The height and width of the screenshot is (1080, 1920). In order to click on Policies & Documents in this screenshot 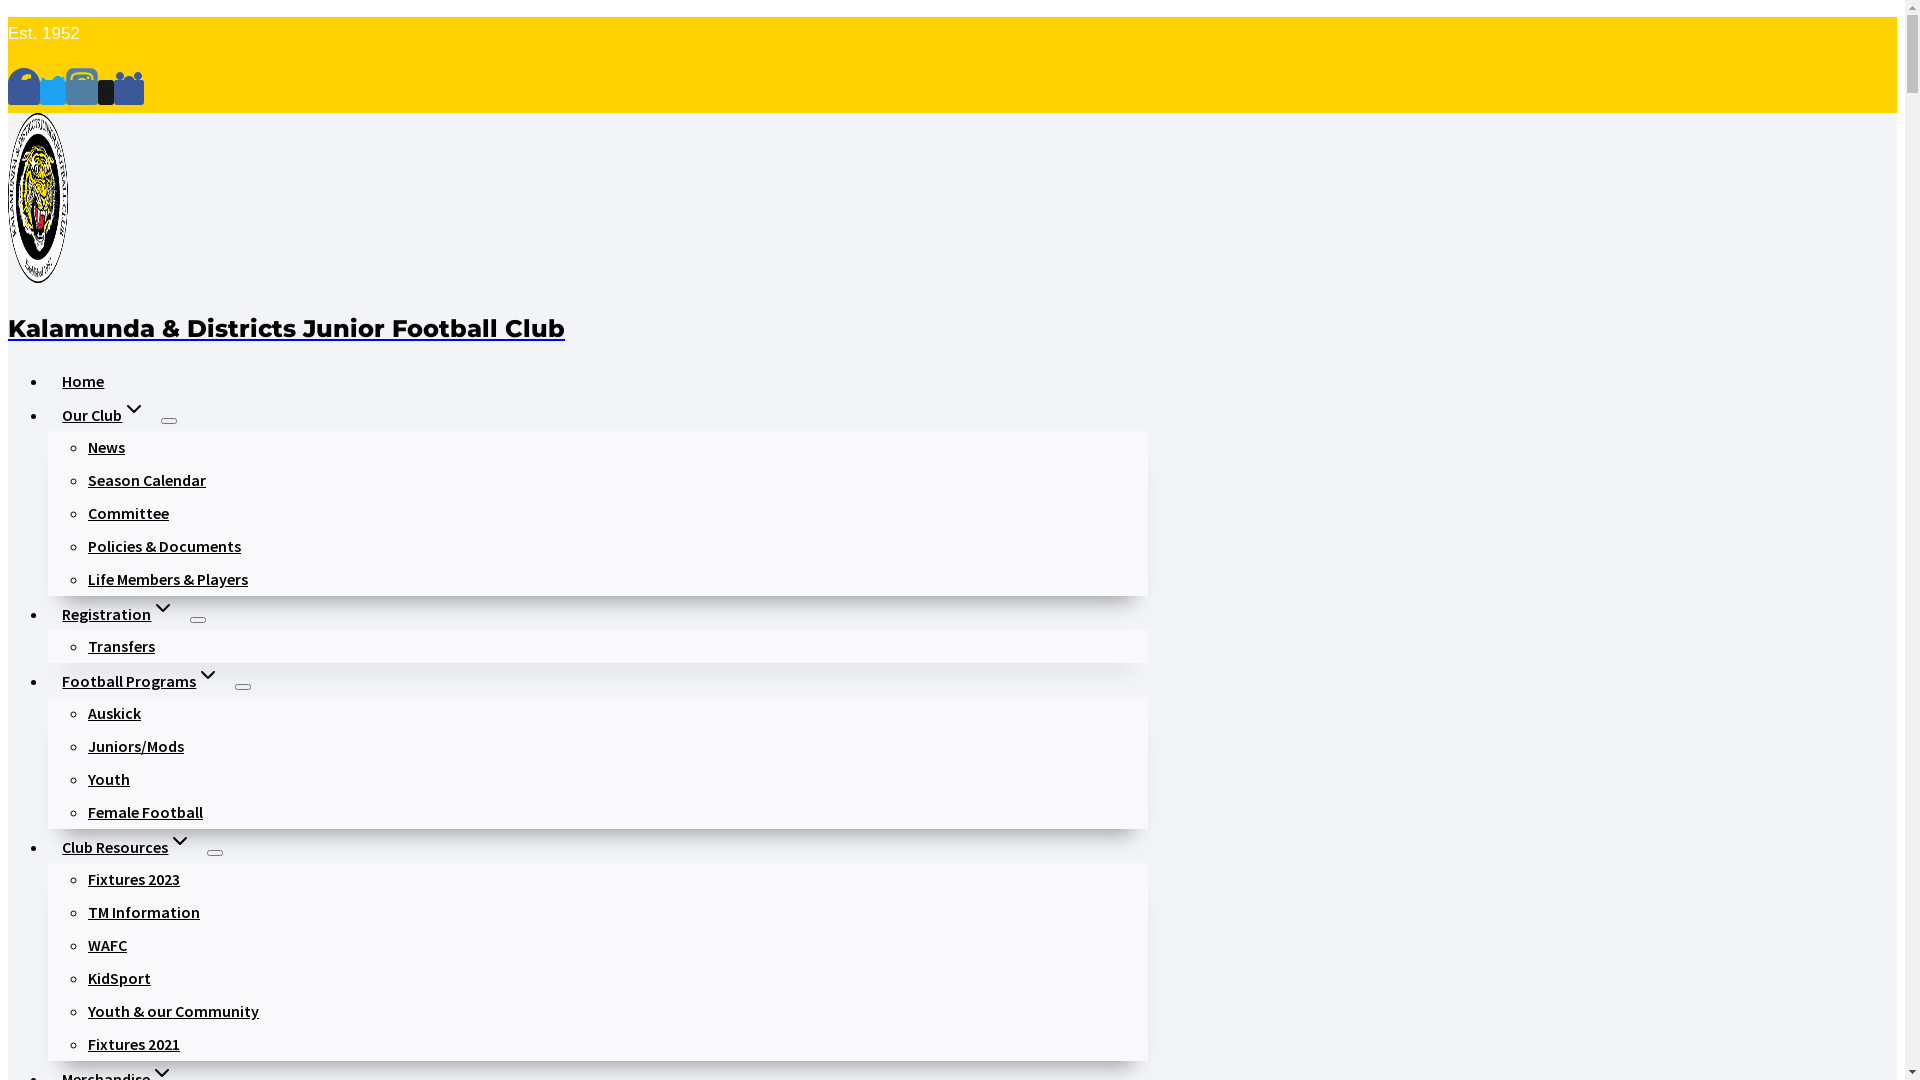, I will do `click(164, 546)`.